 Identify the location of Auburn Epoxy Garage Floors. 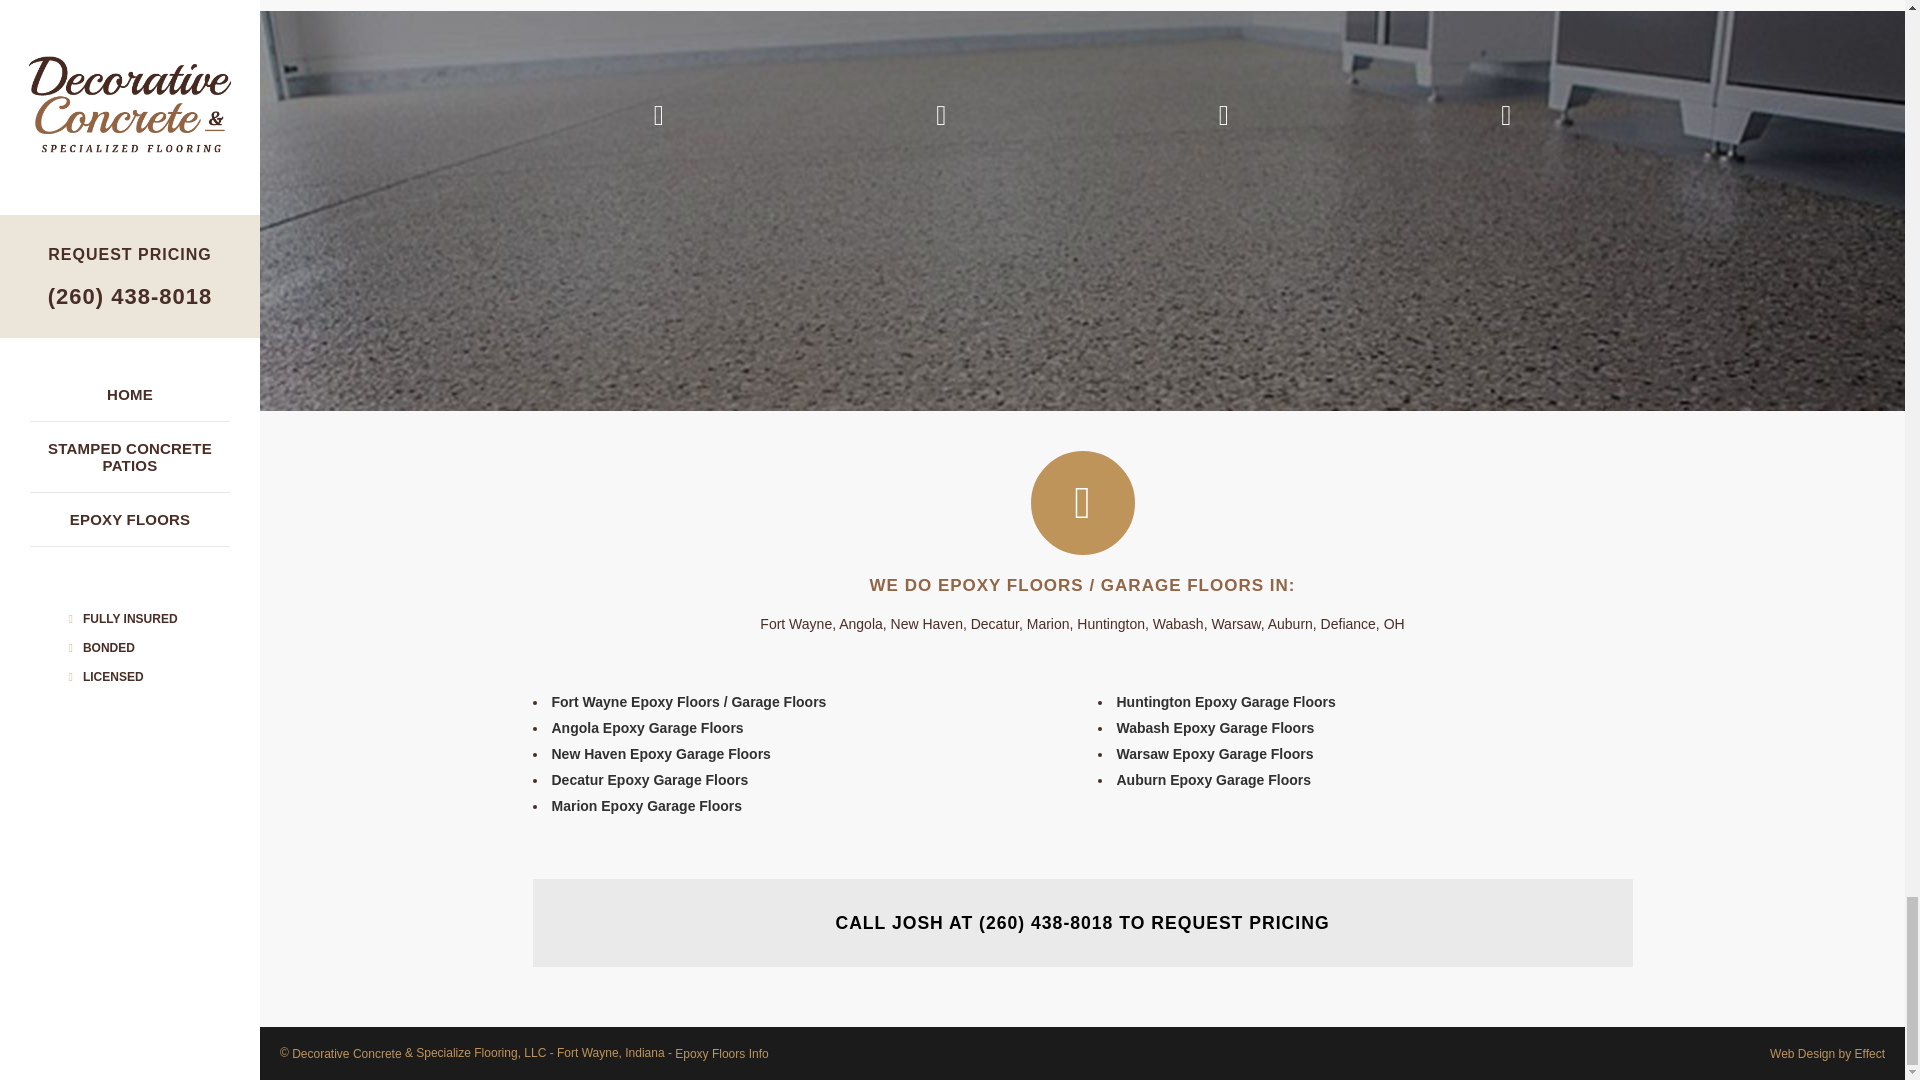
(1212, 780).